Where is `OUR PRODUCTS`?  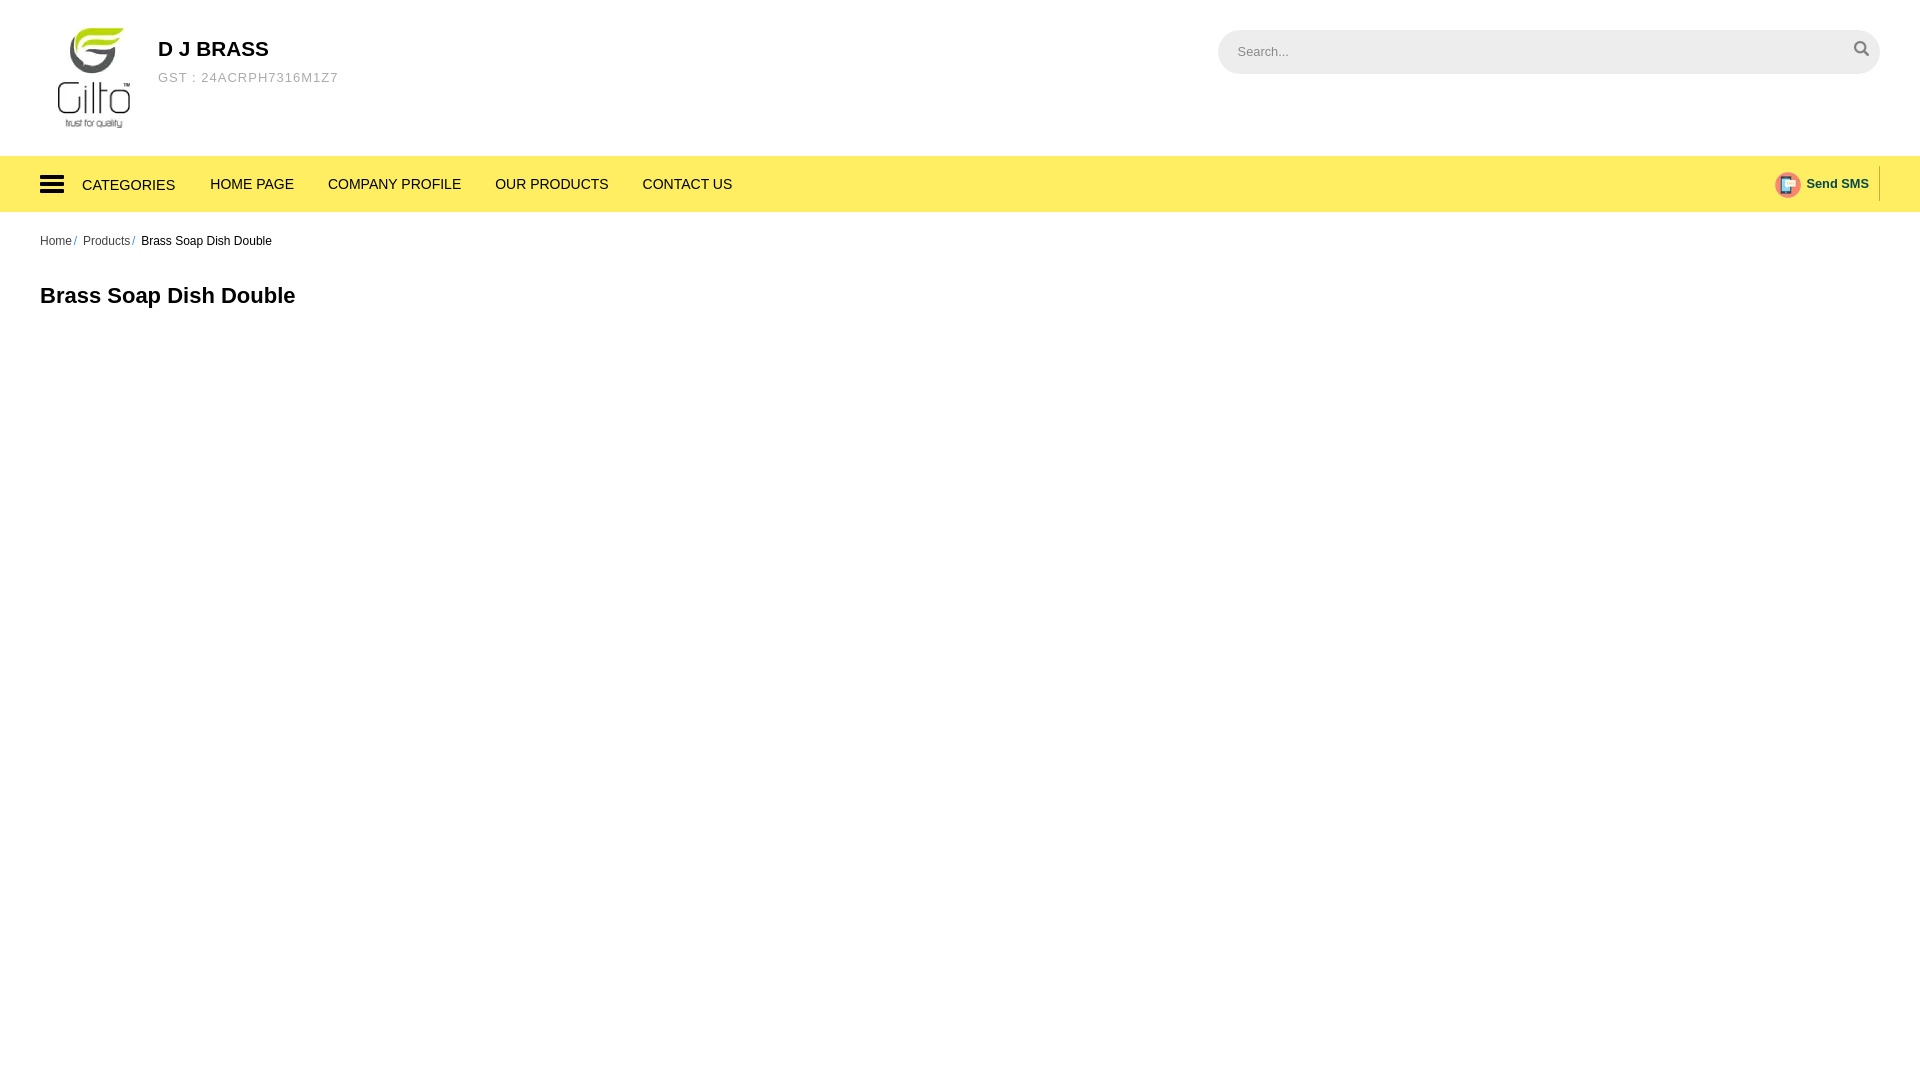 OUR PRODUCTS is located at coordinates (552, 184).